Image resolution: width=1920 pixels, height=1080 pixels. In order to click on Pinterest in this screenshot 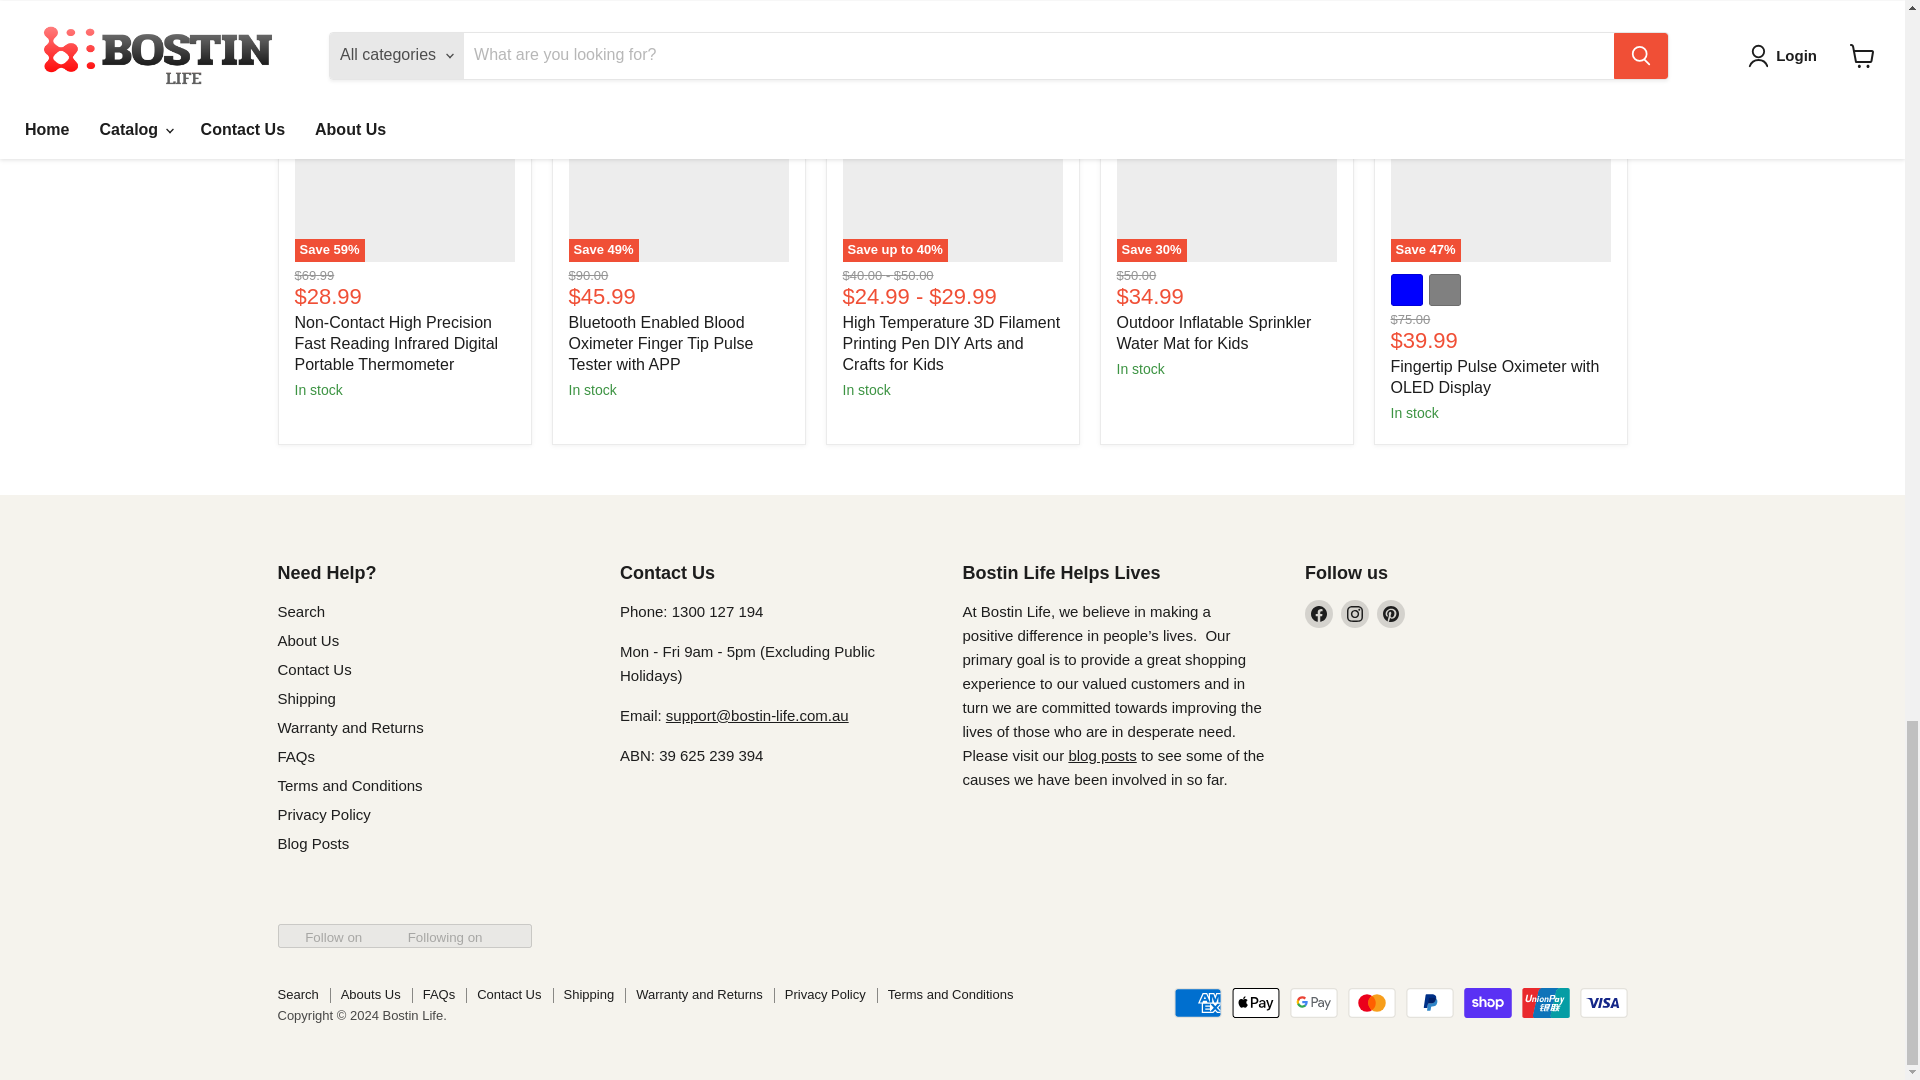, I will do `click(1390, 614)`.